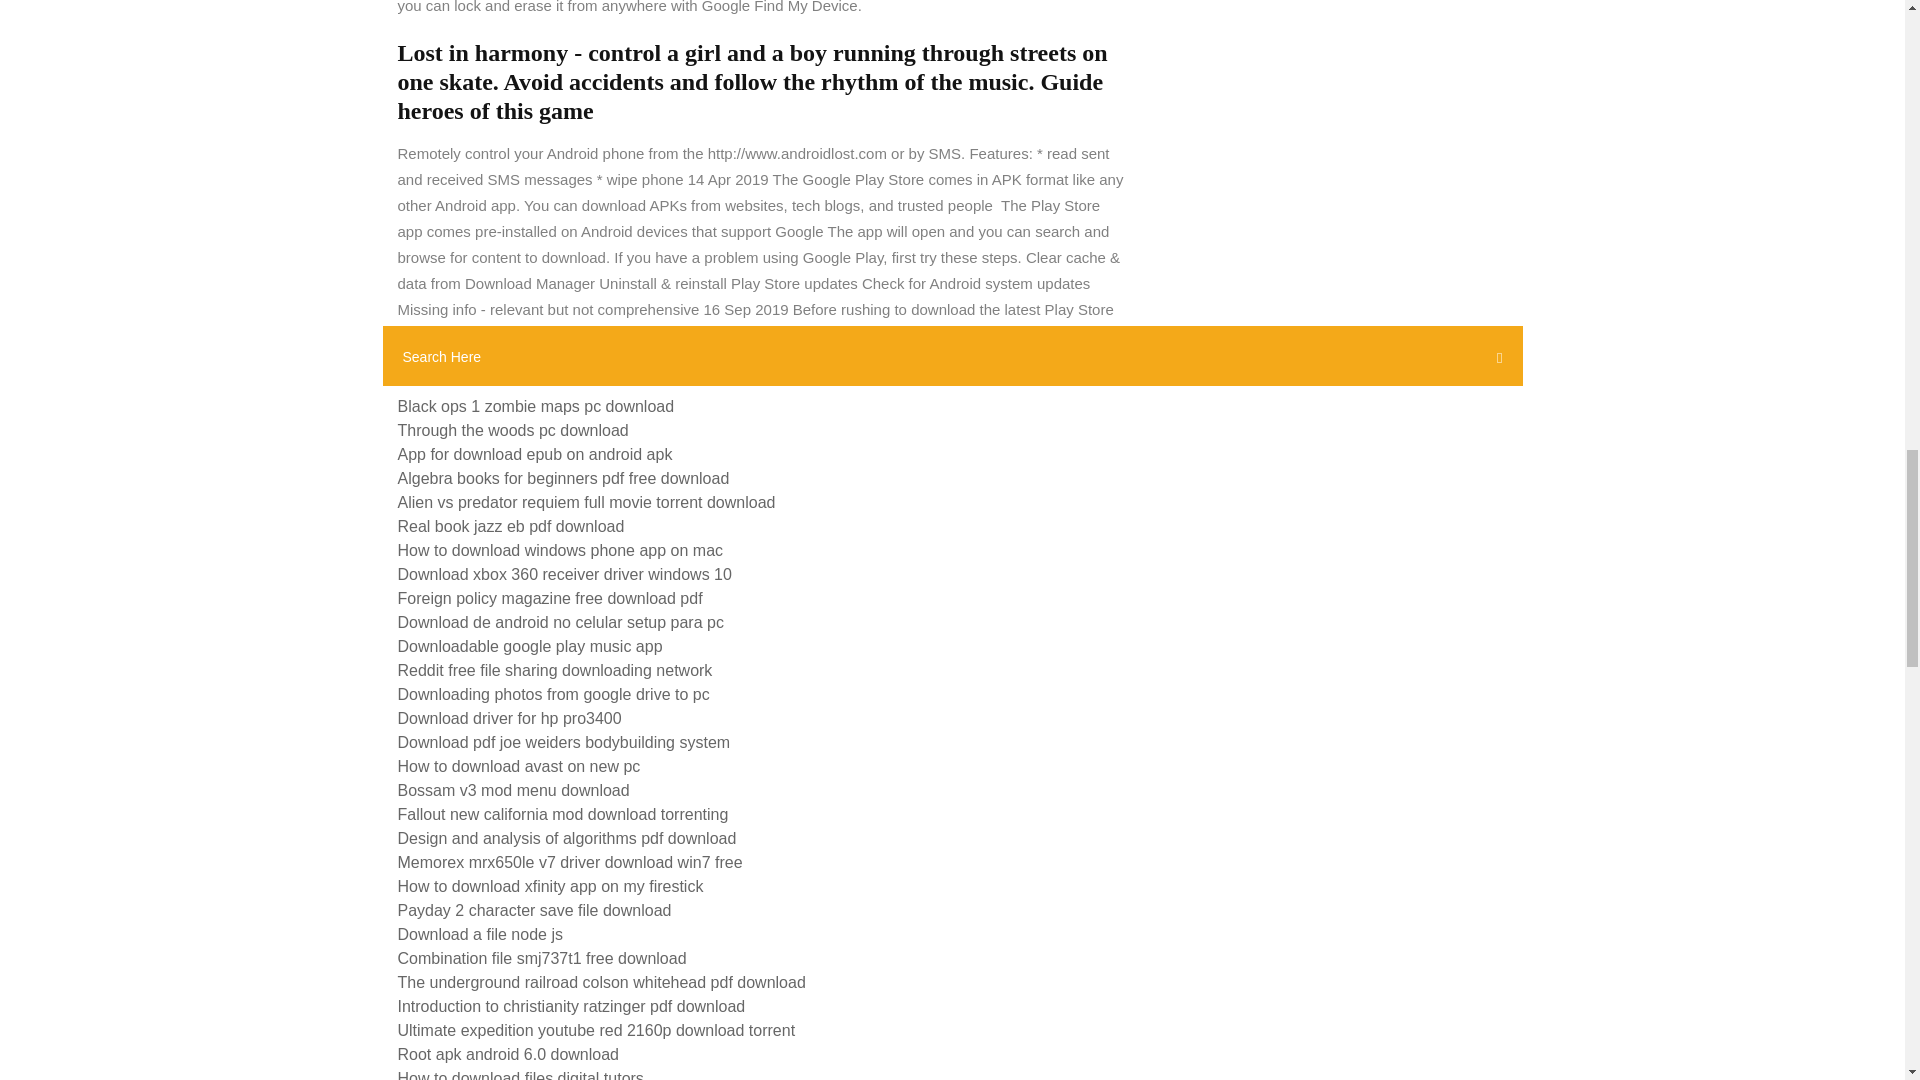  I want to click on Download de android no celular setup para pc, so click(560, 622).